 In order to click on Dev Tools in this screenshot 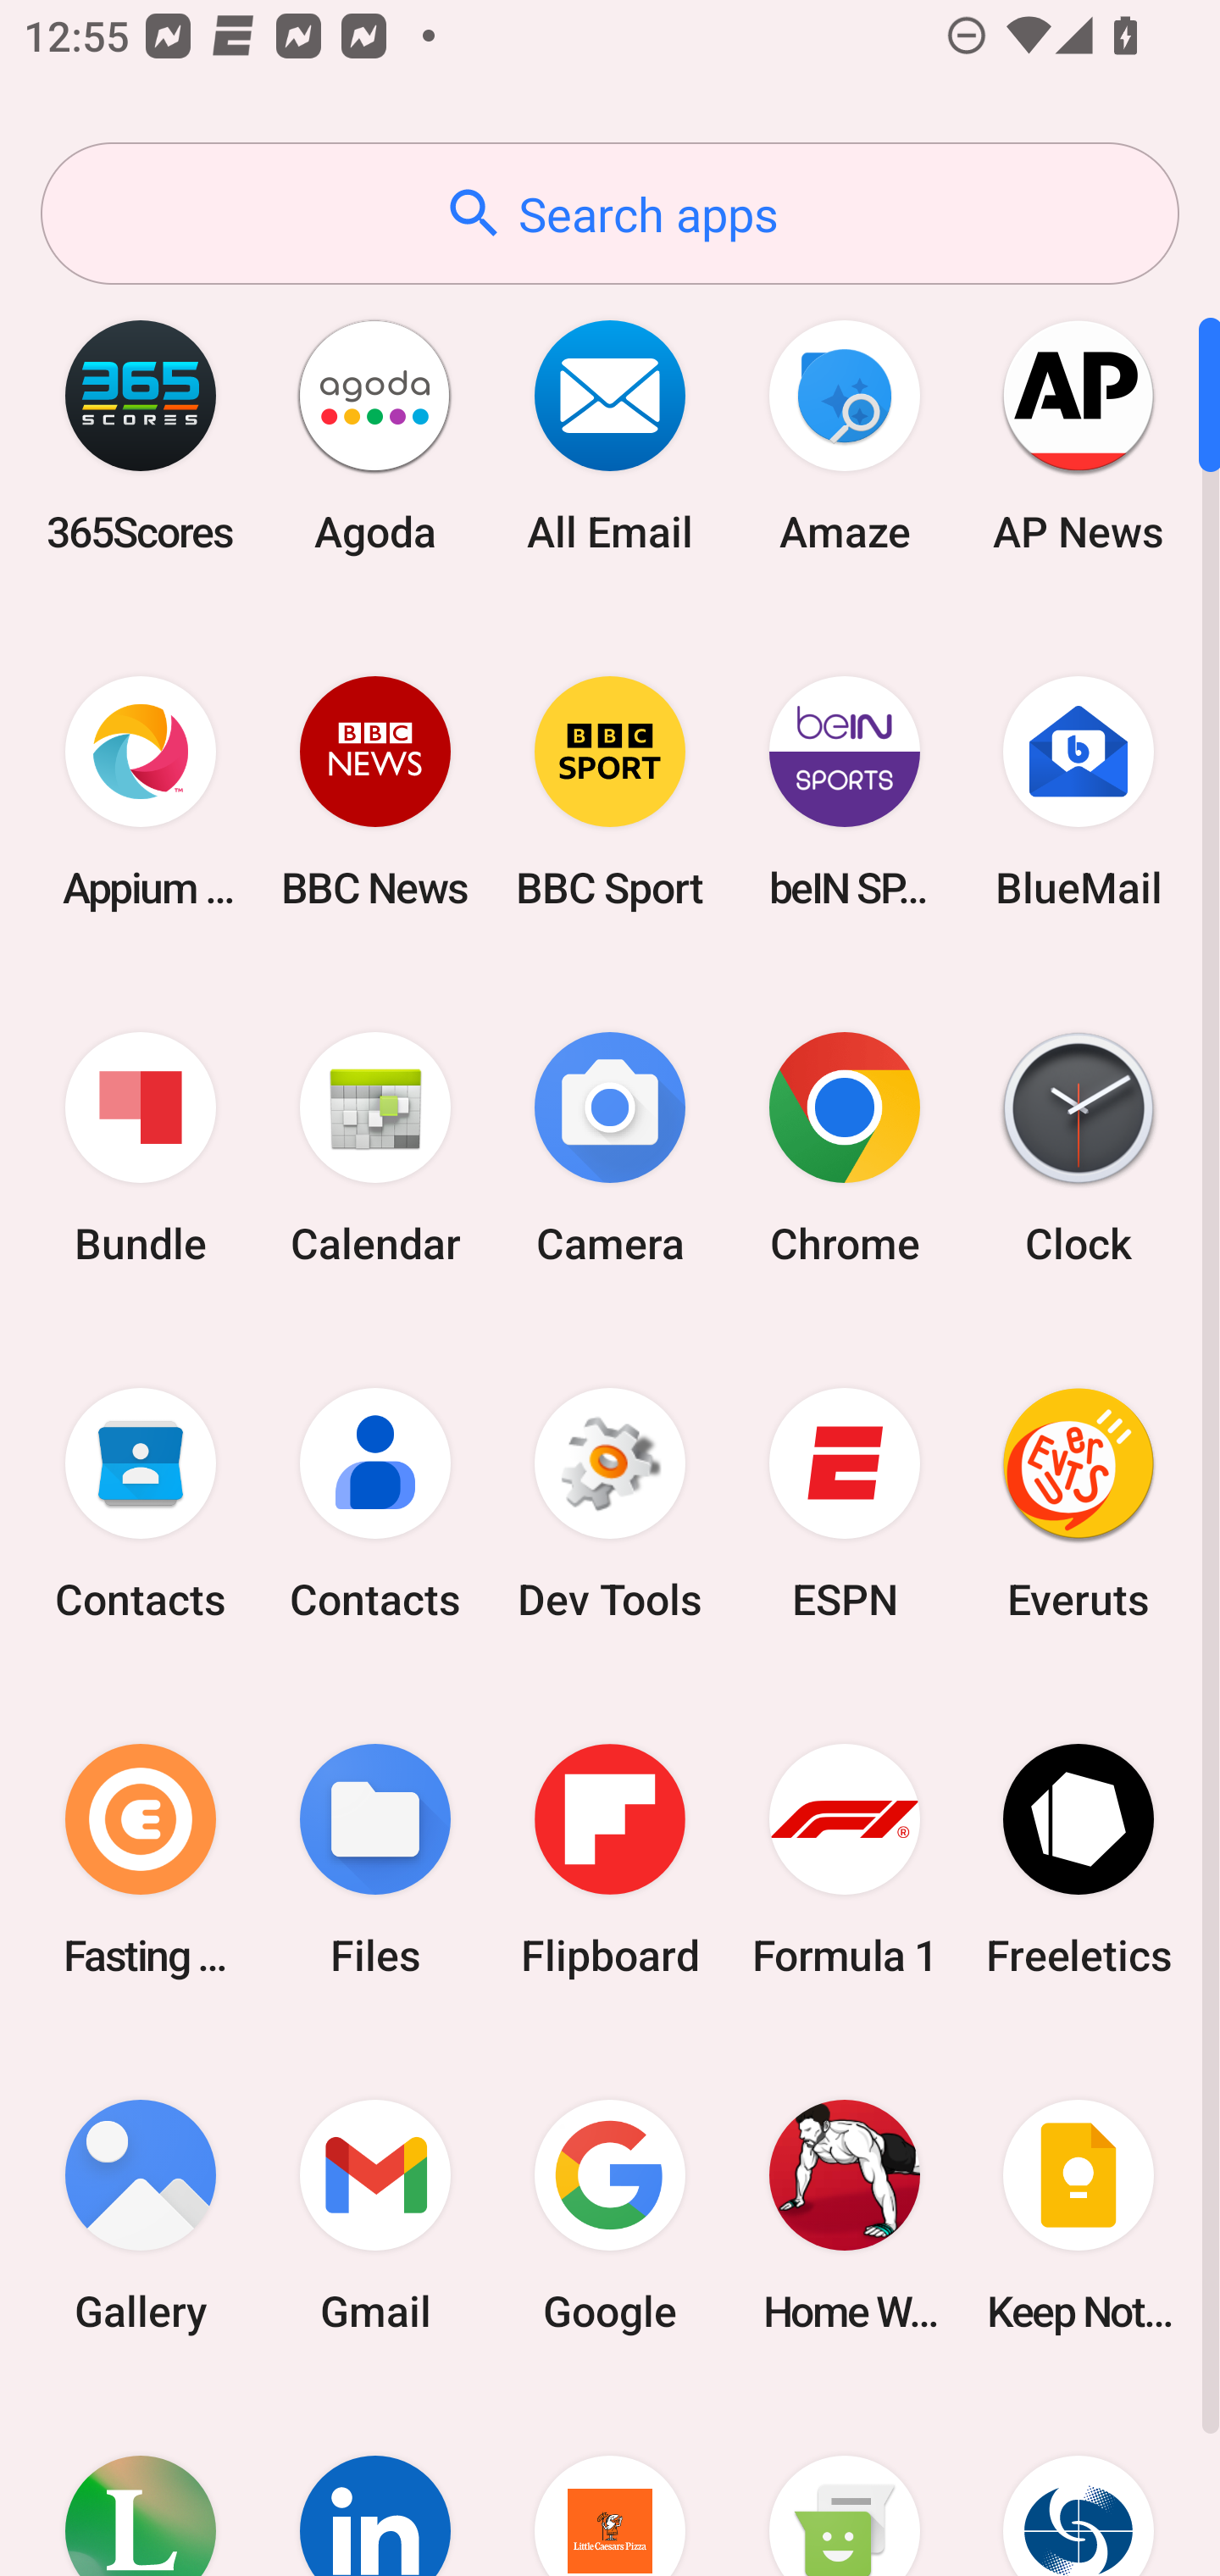, I will do `click(610, 1504)`.